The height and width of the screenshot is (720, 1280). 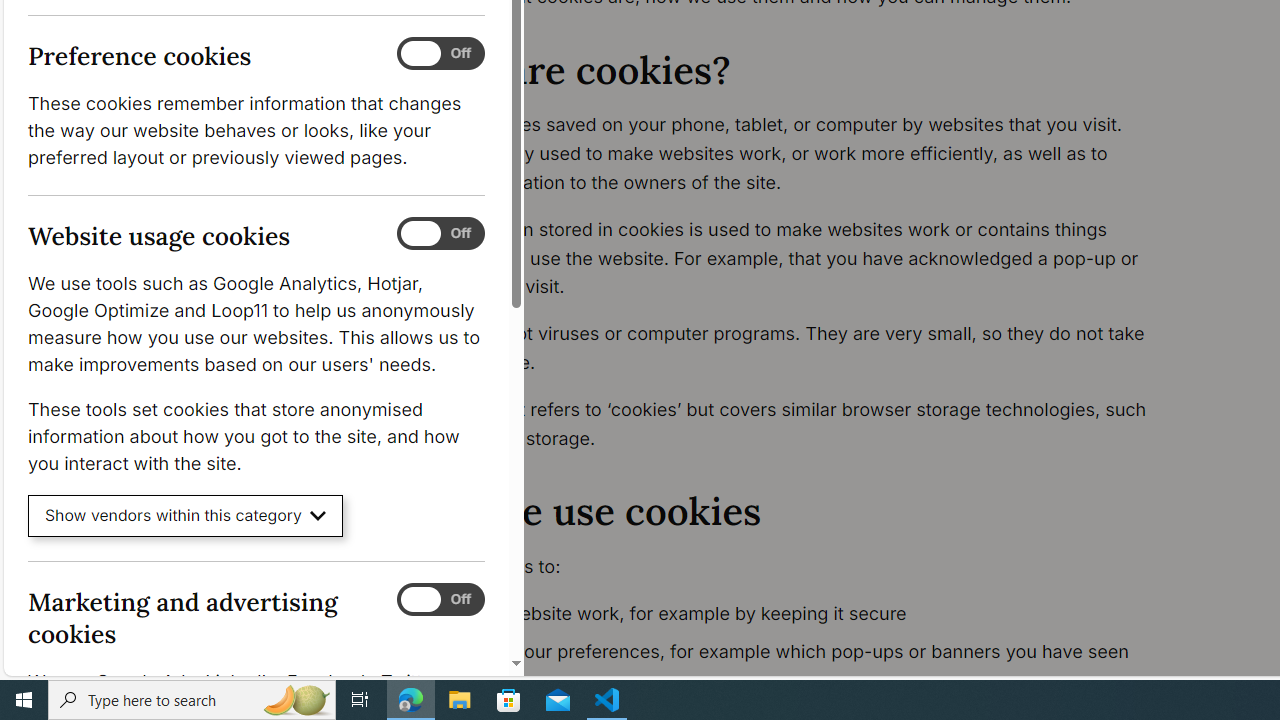 I want to click on Preference cookies, so click(x=440, y=54).